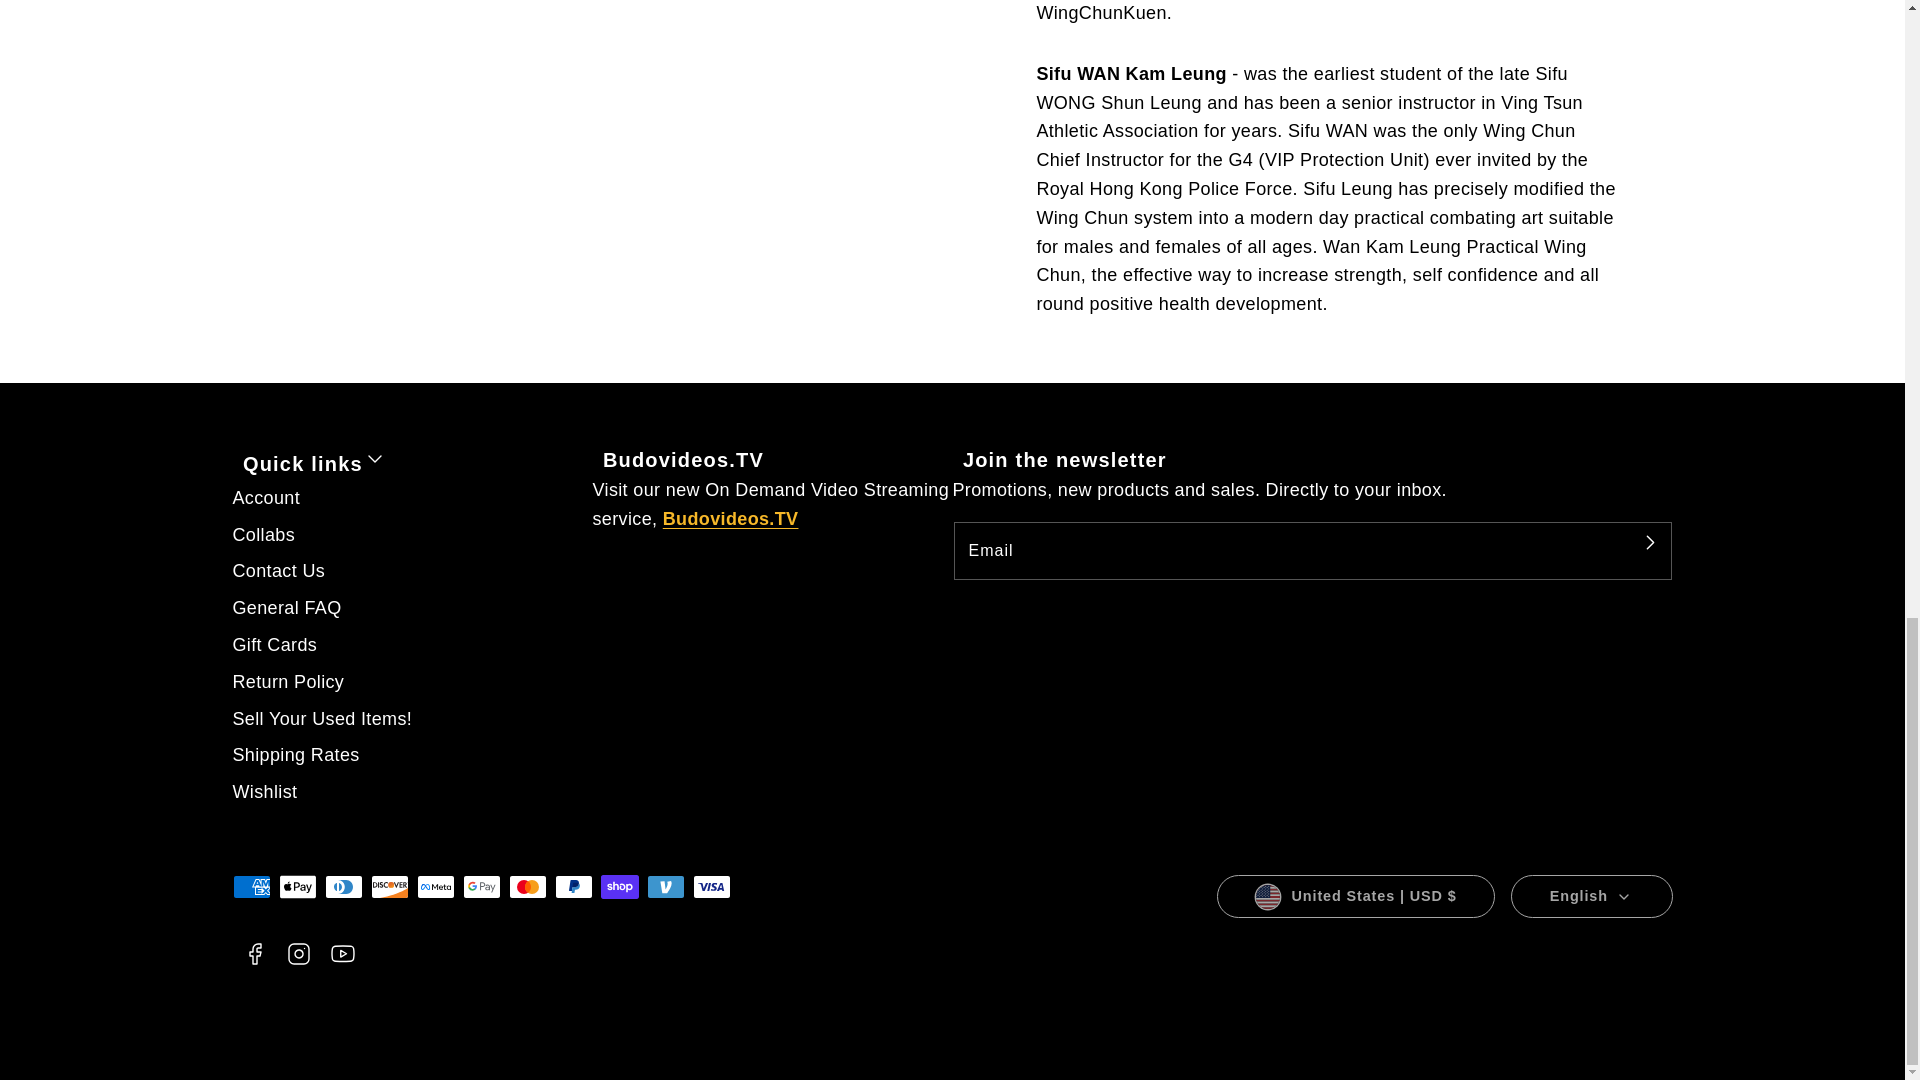 Image resolution: width=1920 pixels, height=1080 pixels. What do you see at coordinates (572, 886) in the screenshot?
I see `PayPal` at bounding box center [572, 886].